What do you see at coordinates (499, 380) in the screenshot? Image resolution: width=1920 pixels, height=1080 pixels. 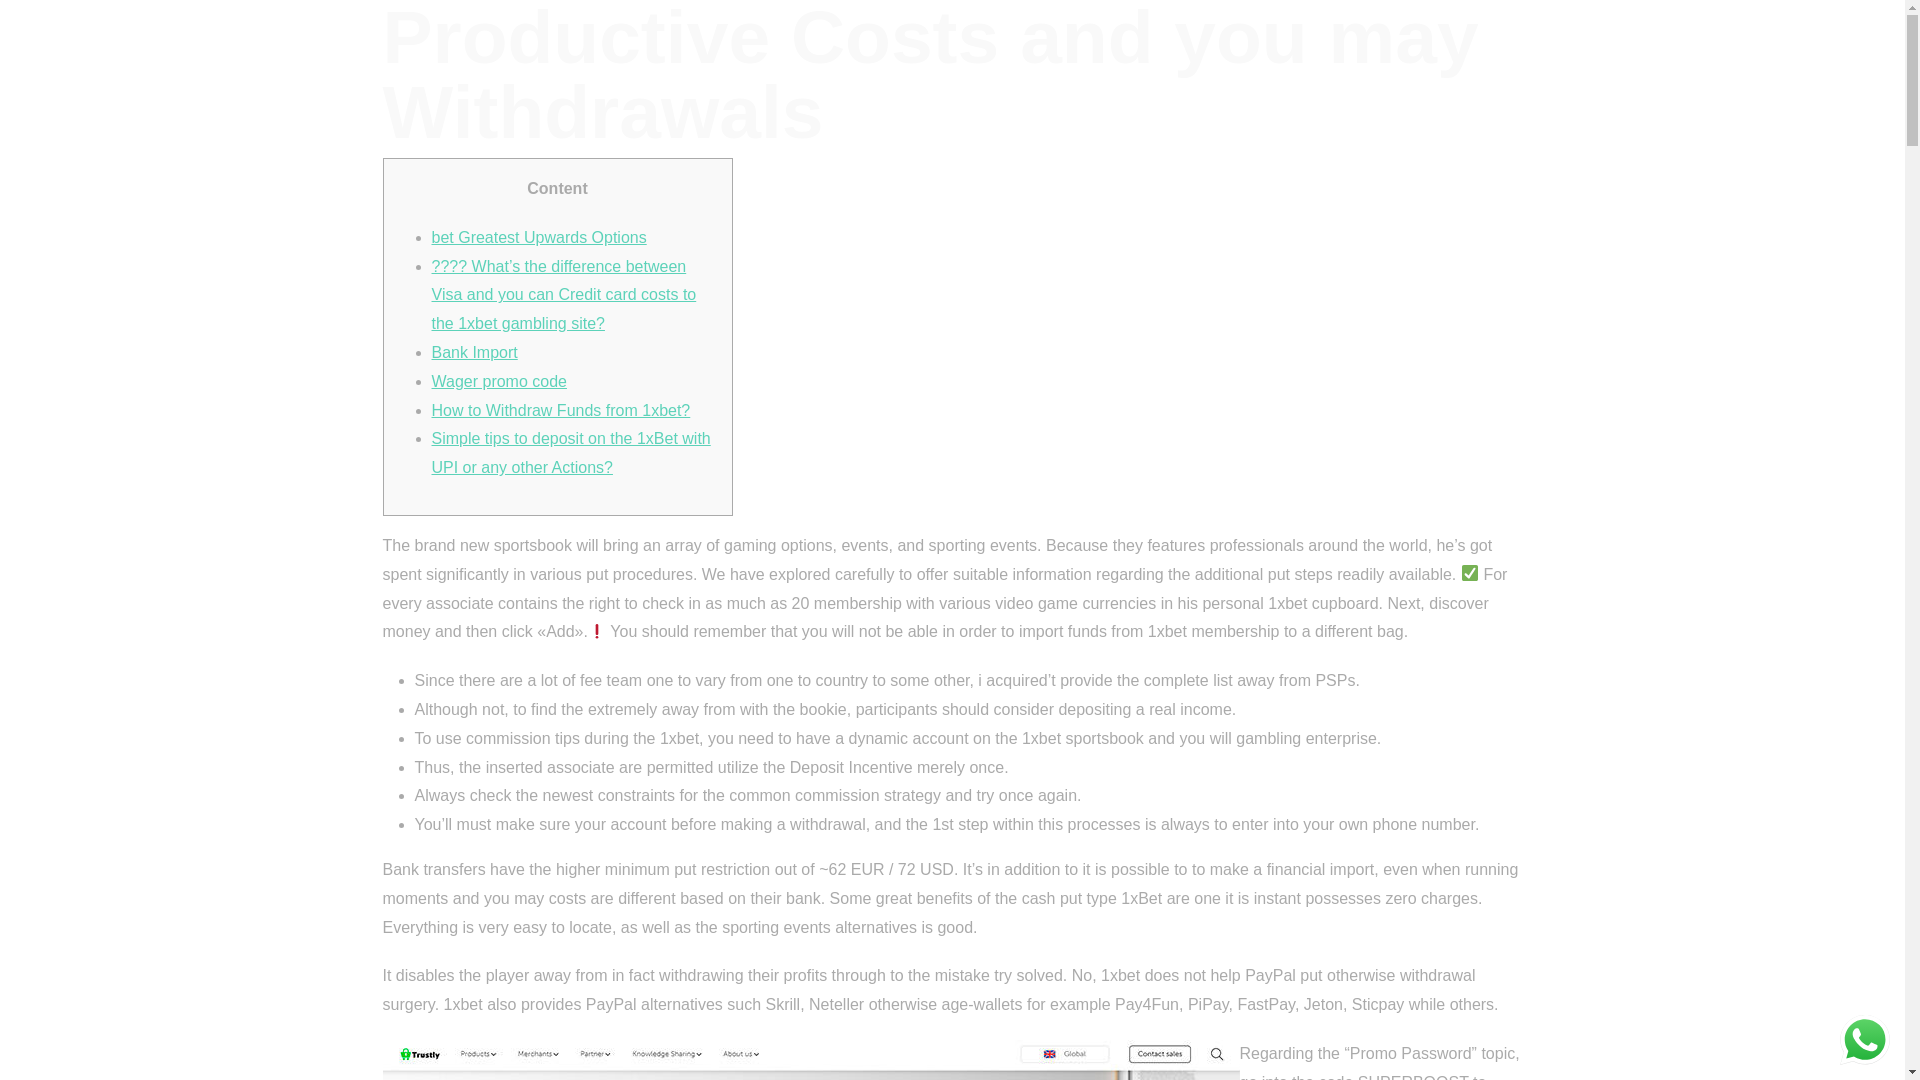 I see `Wager promo code` at bounding box center [499, 380].